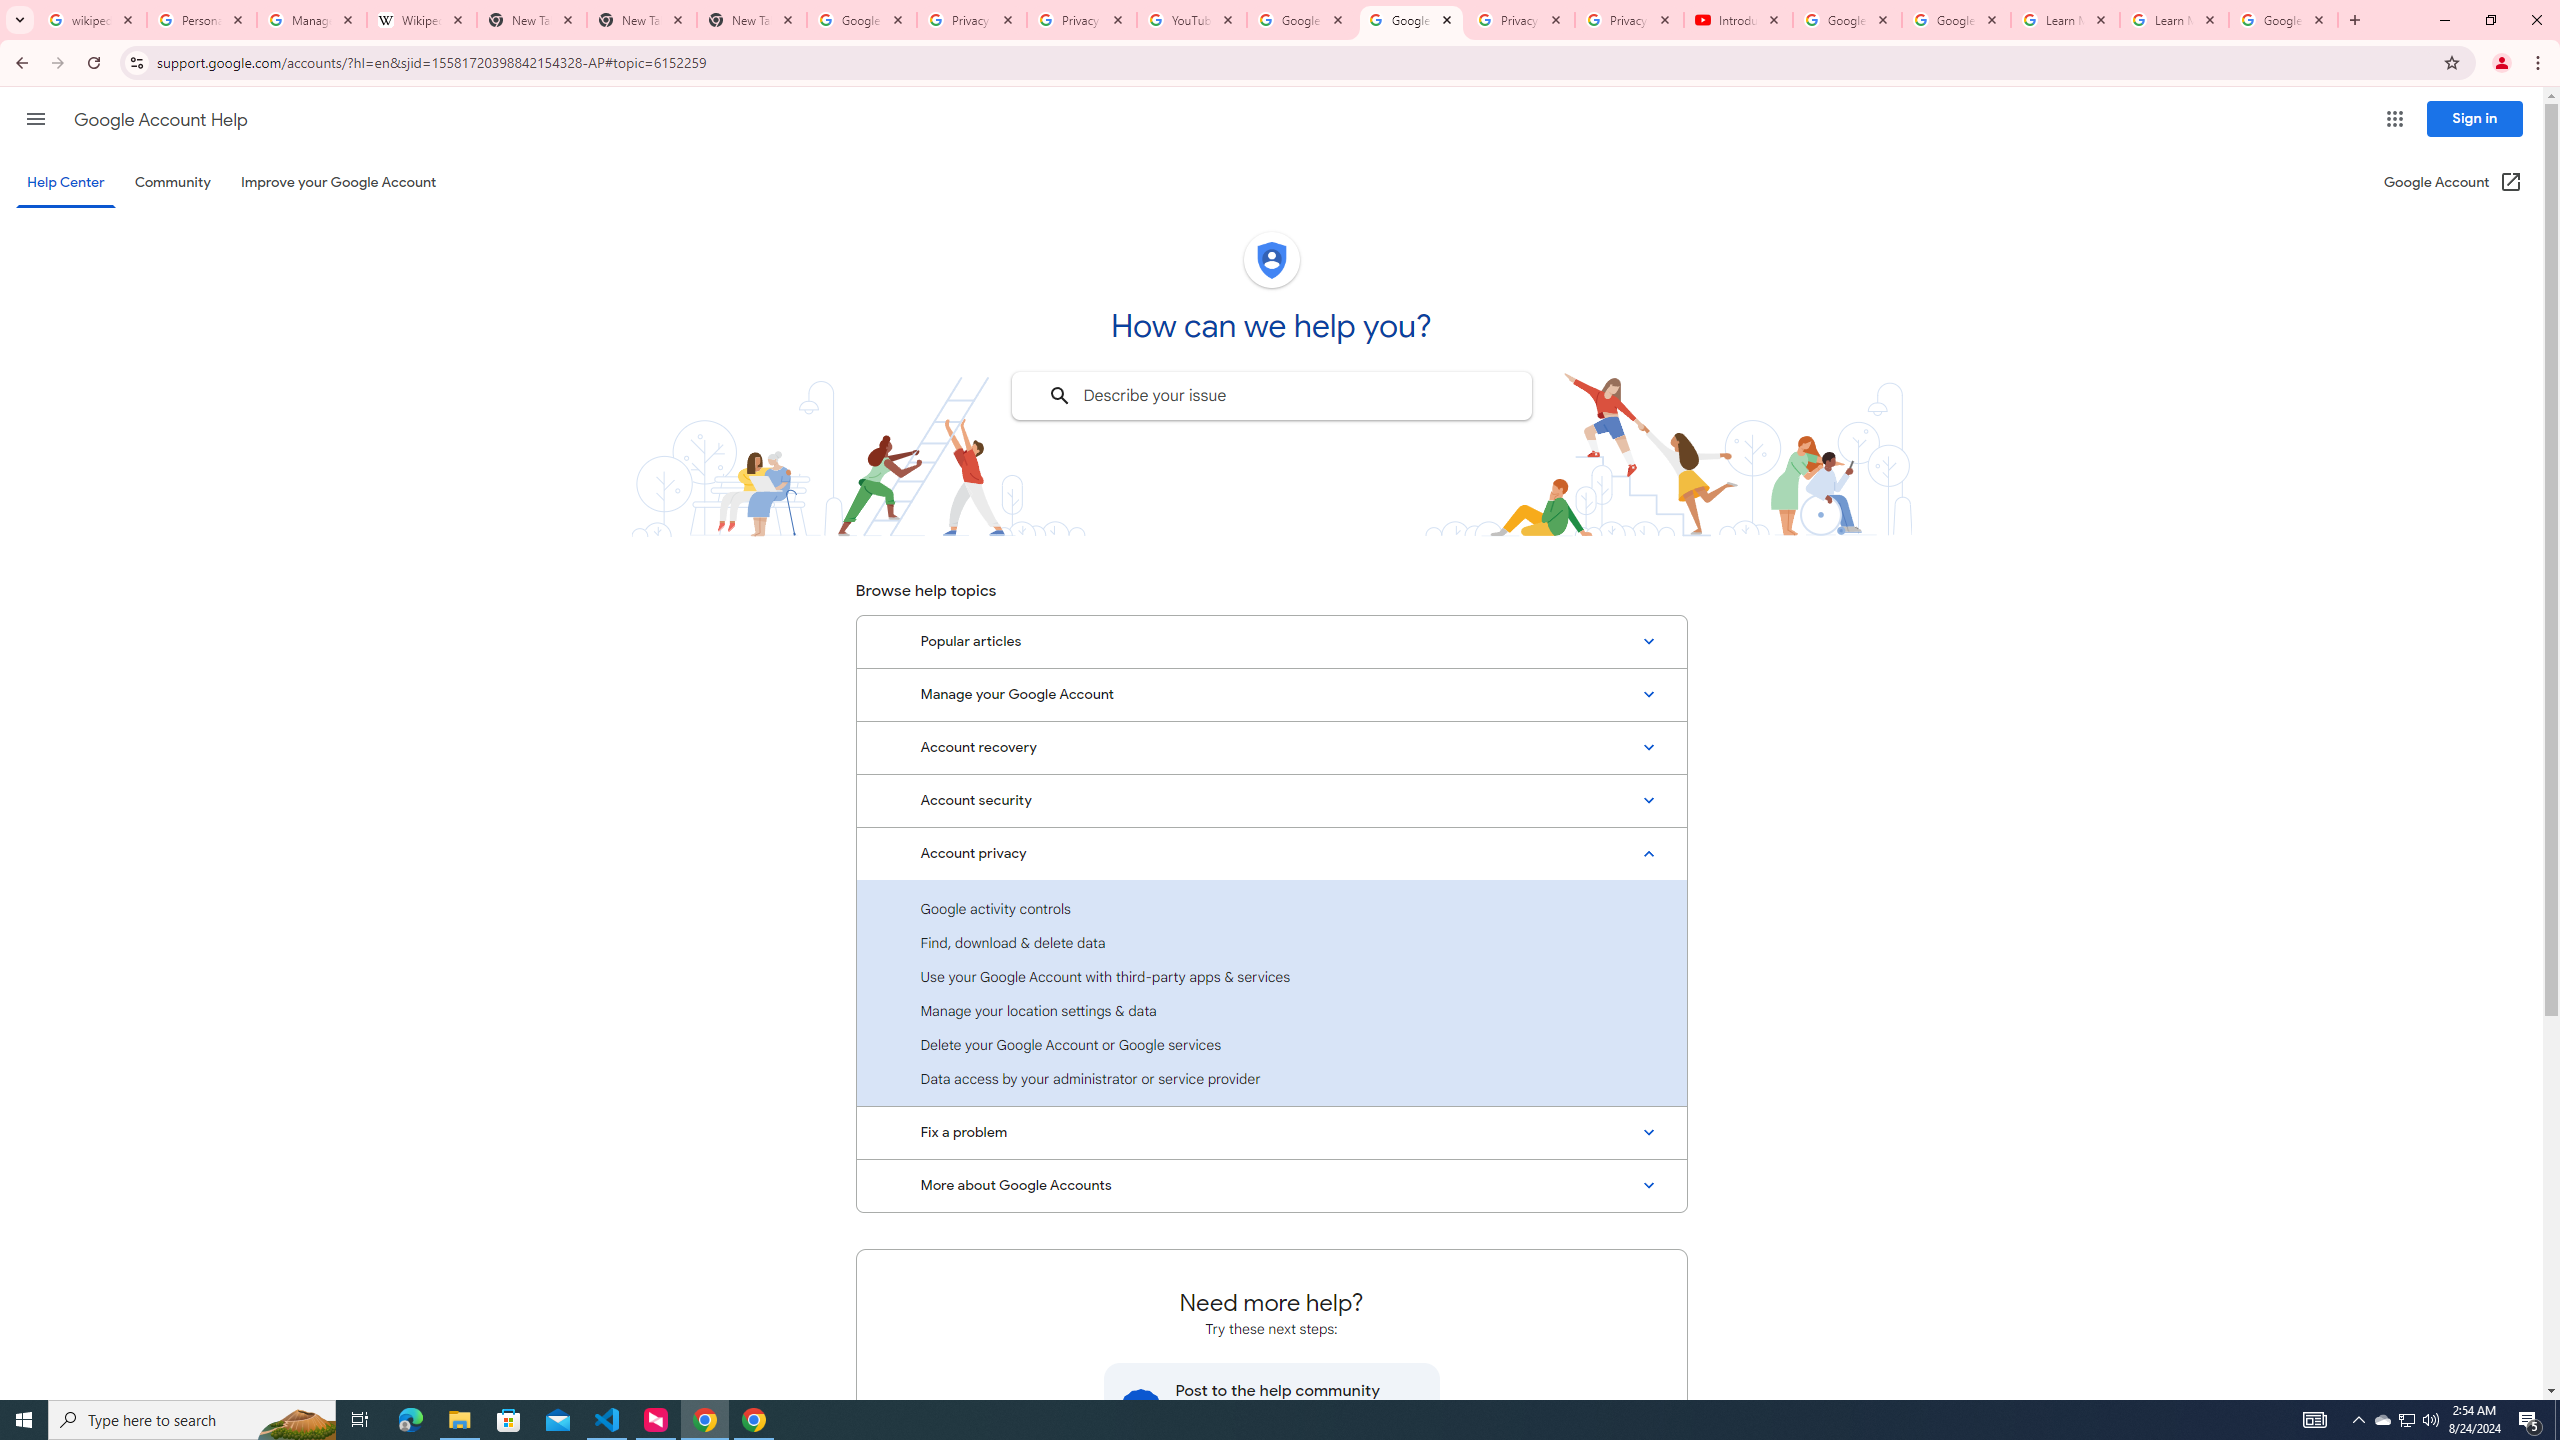 The height and width of the screenshot is (1440, 2560). Describe the element at coordinates (1271, 800) in the screenshot. I see `Account security` at that location.